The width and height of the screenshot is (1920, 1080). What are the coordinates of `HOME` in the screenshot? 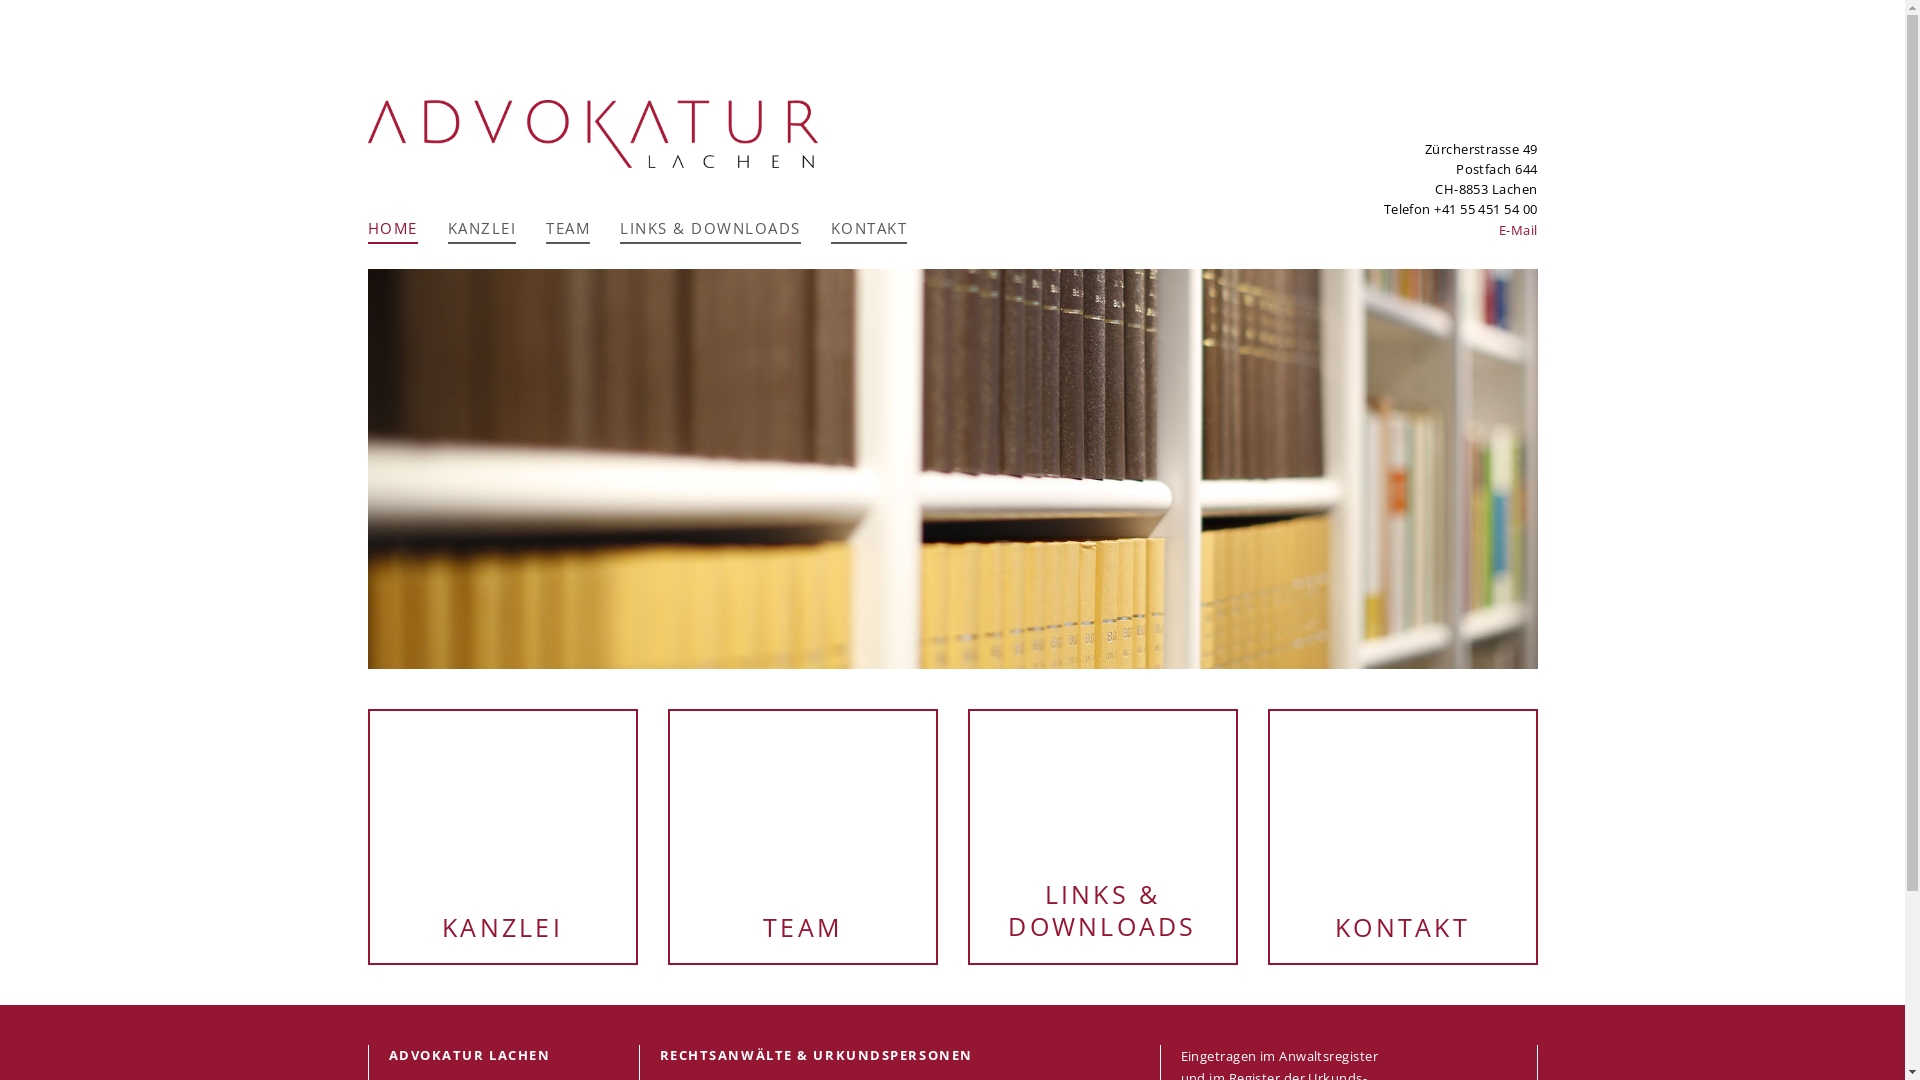 It's located at (393, 231).